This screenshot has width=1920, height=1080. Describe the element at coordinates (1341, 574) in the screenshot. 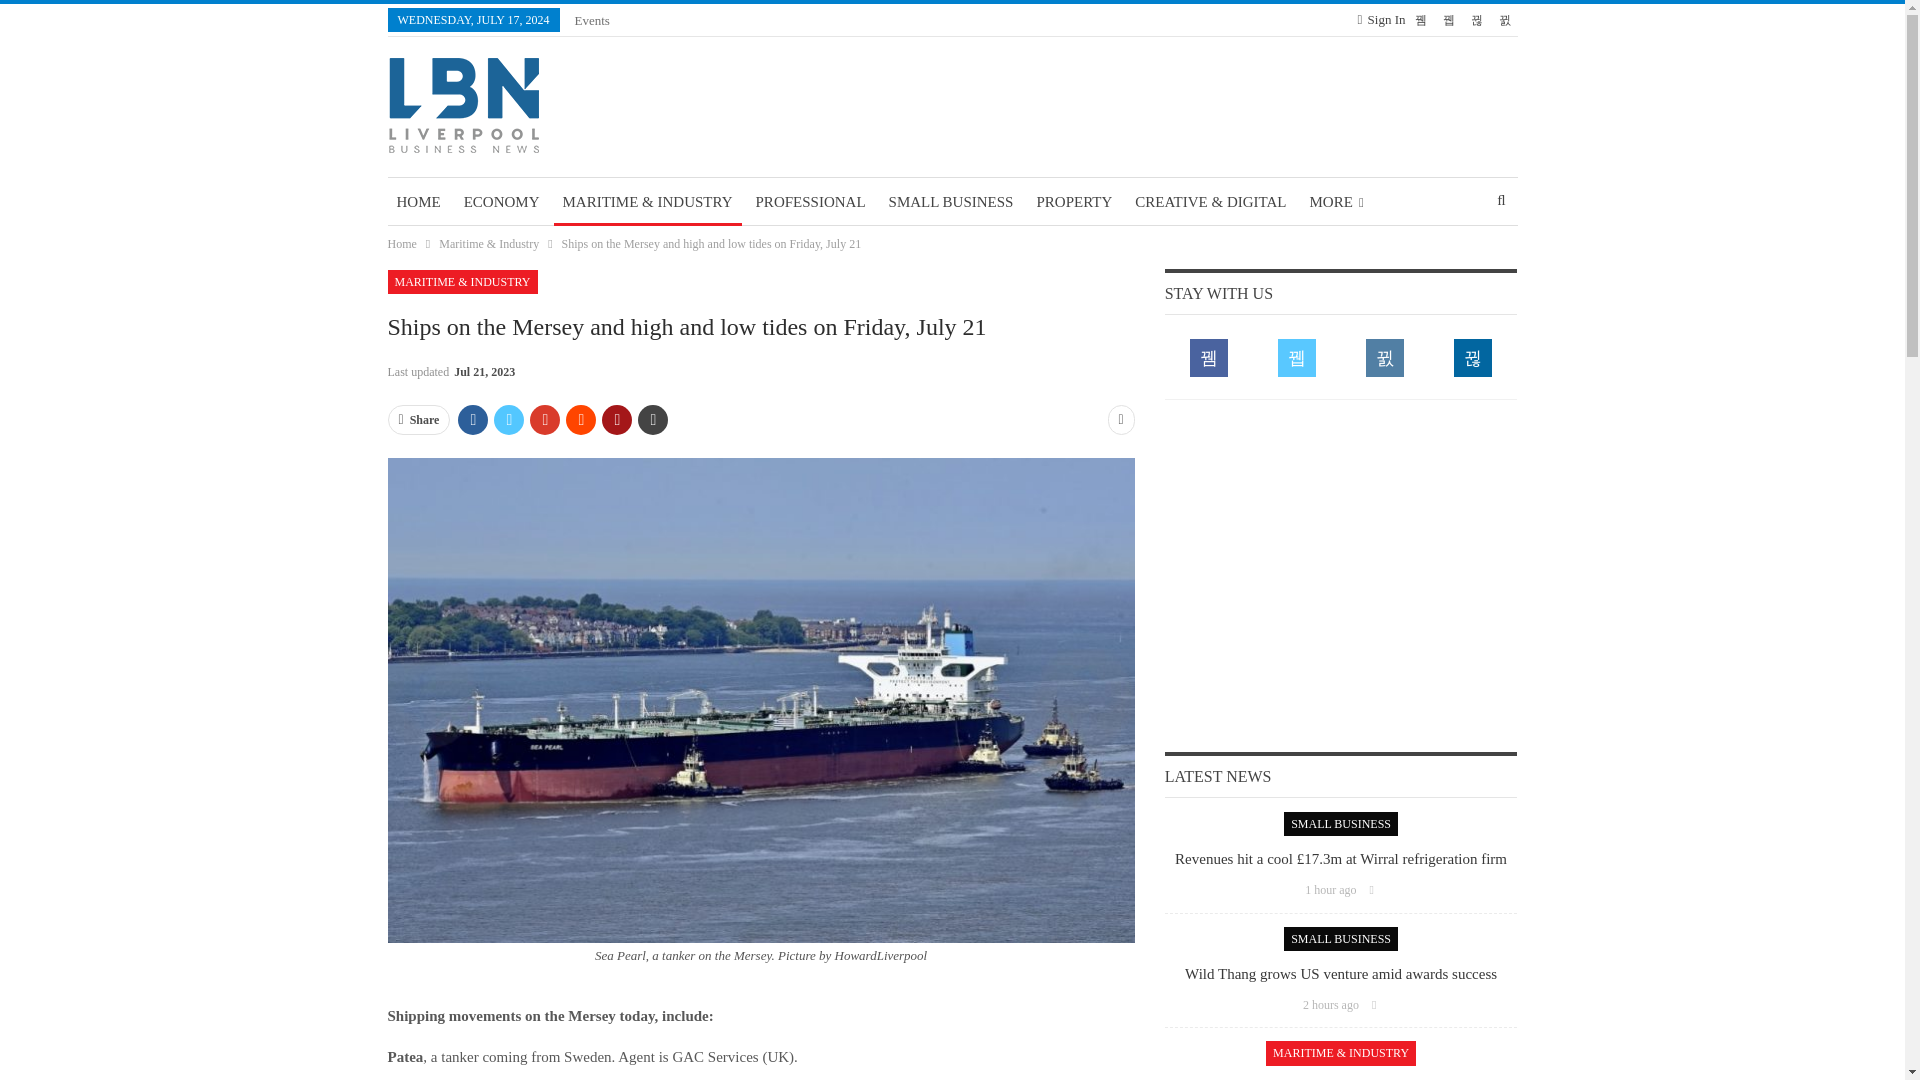

I see `Advertisement` at that location.